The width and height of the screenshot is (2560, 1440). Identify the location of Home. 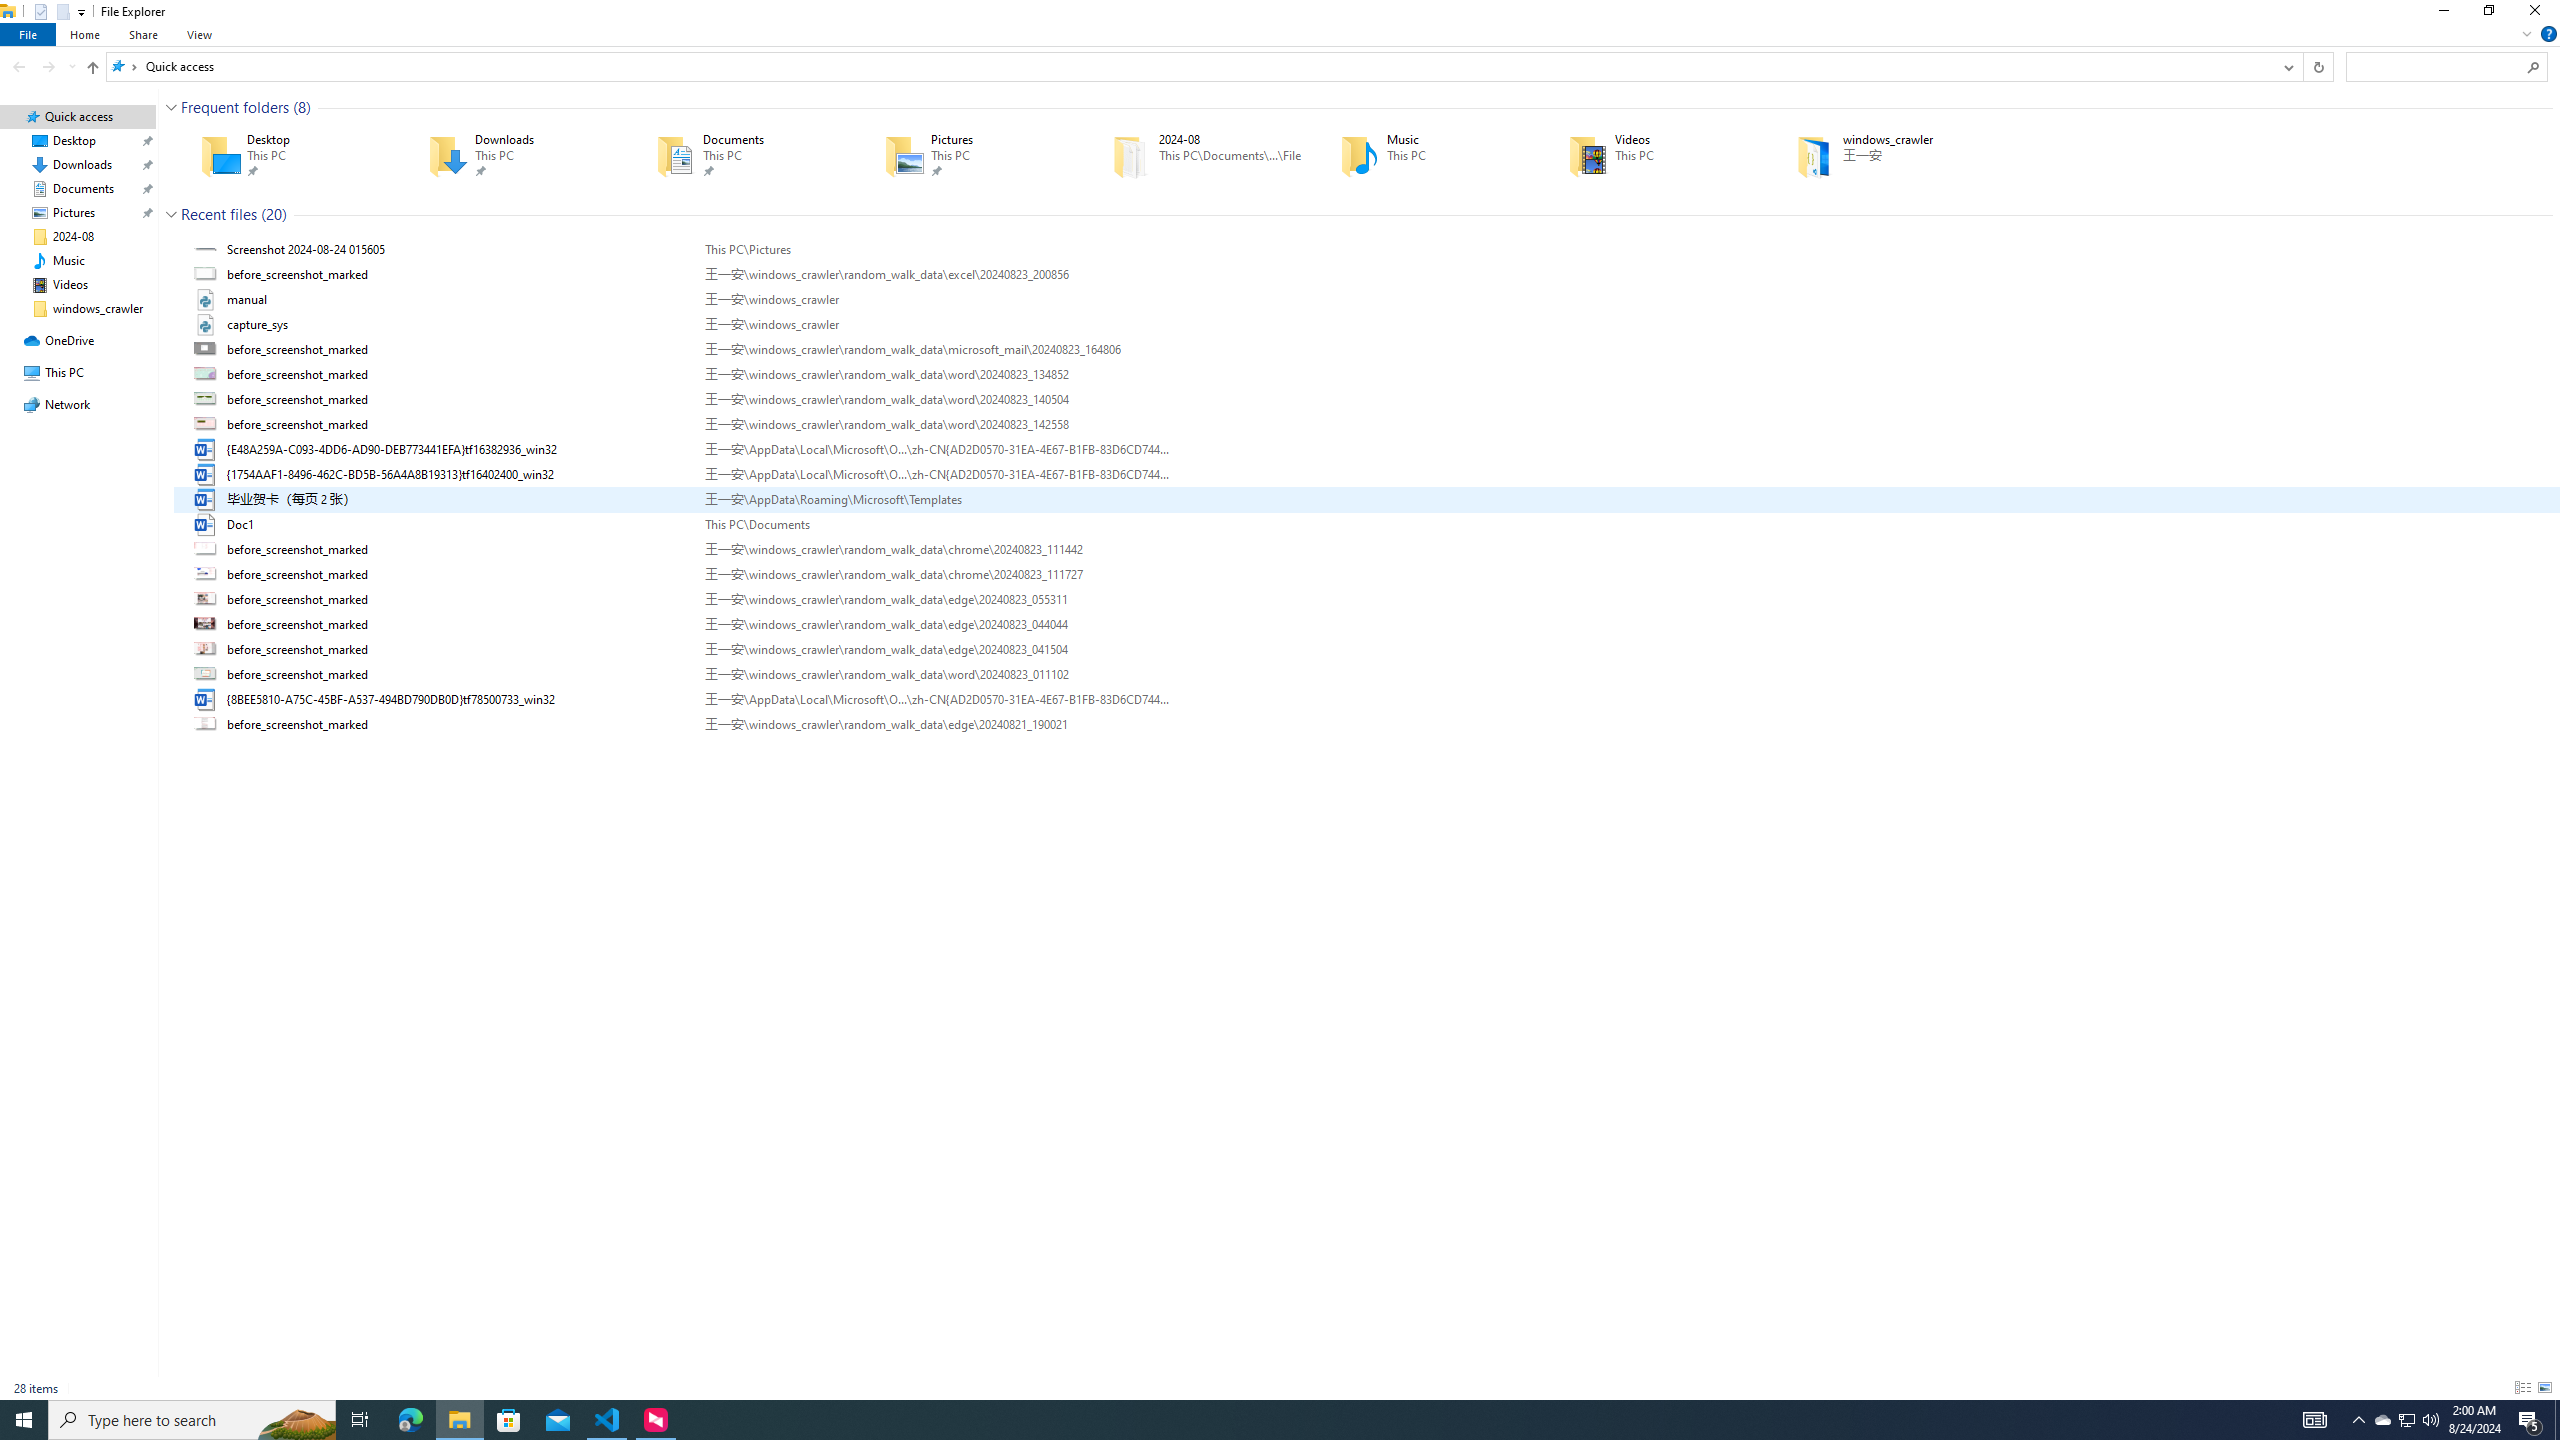
(86, 34).